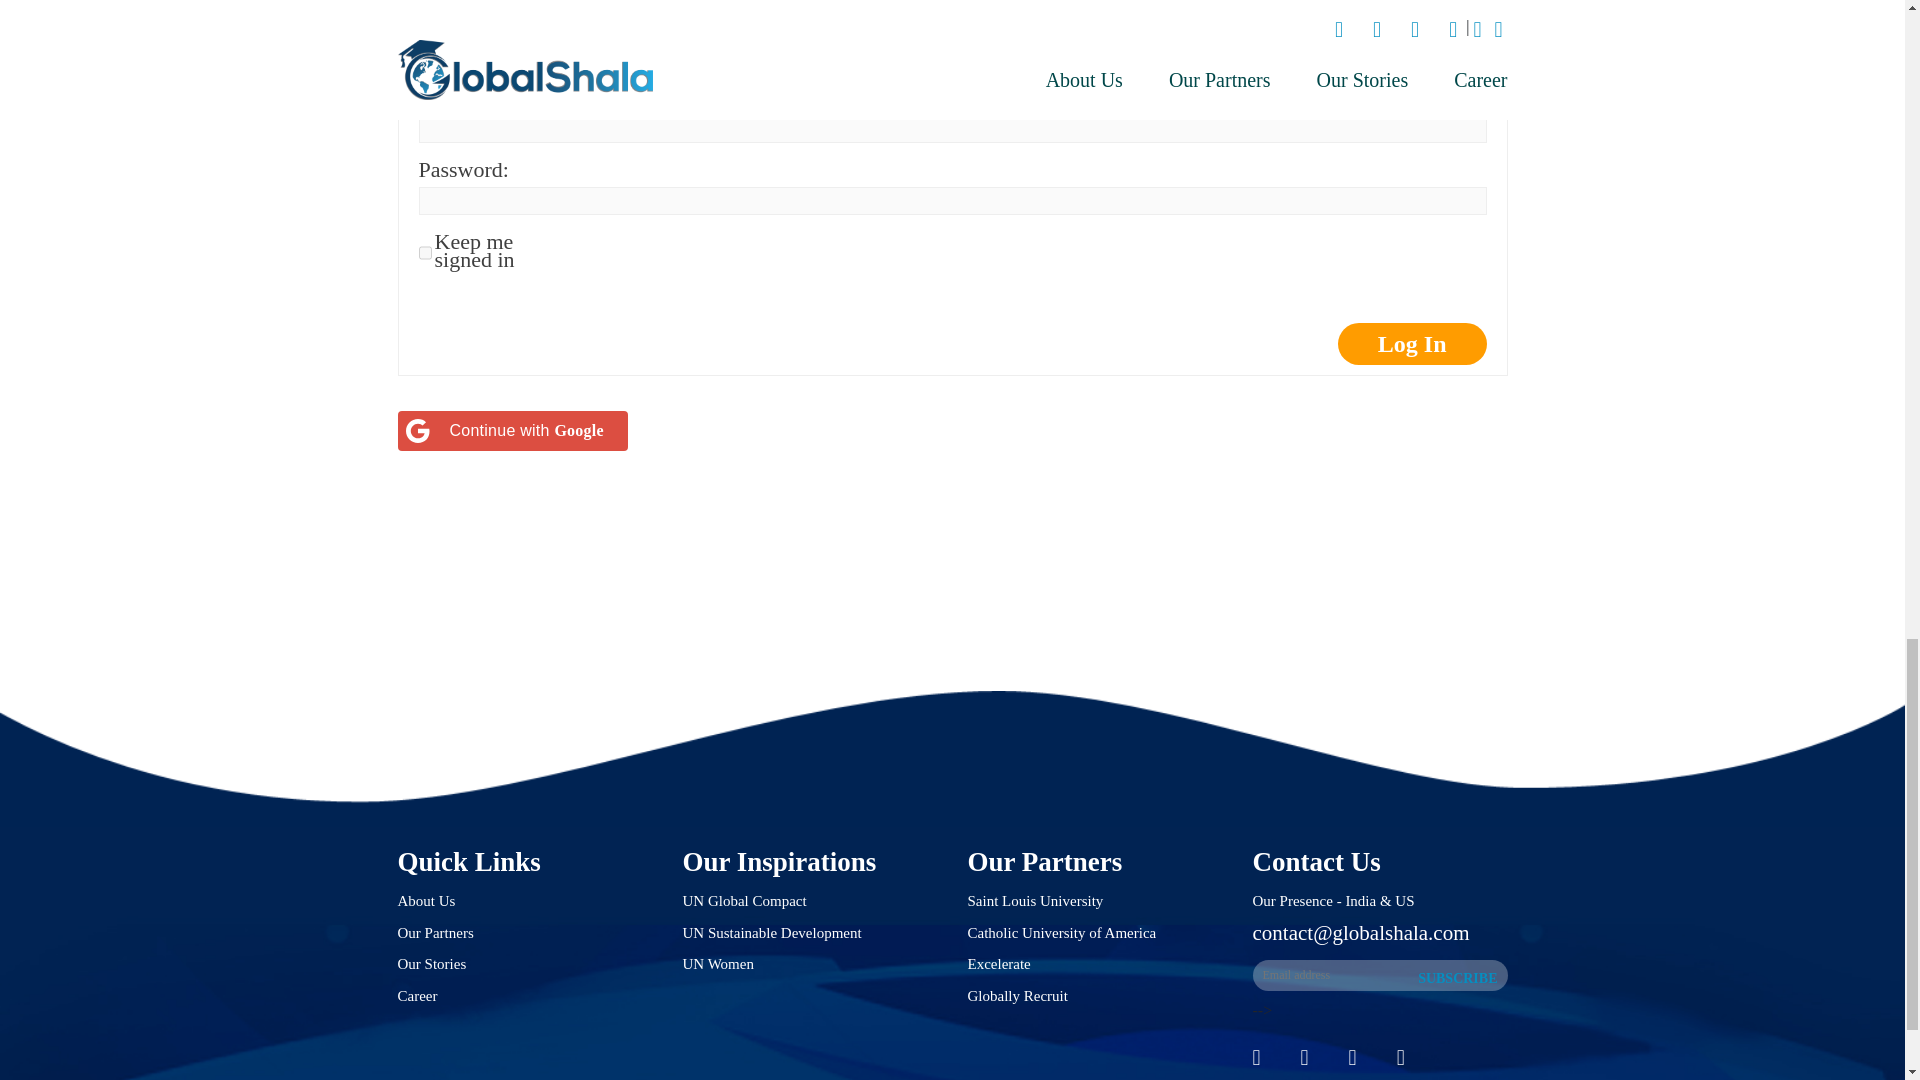  Describe the element at coordinates (744, 901) in the screenshot. I see `UN Global Compact` at that location.